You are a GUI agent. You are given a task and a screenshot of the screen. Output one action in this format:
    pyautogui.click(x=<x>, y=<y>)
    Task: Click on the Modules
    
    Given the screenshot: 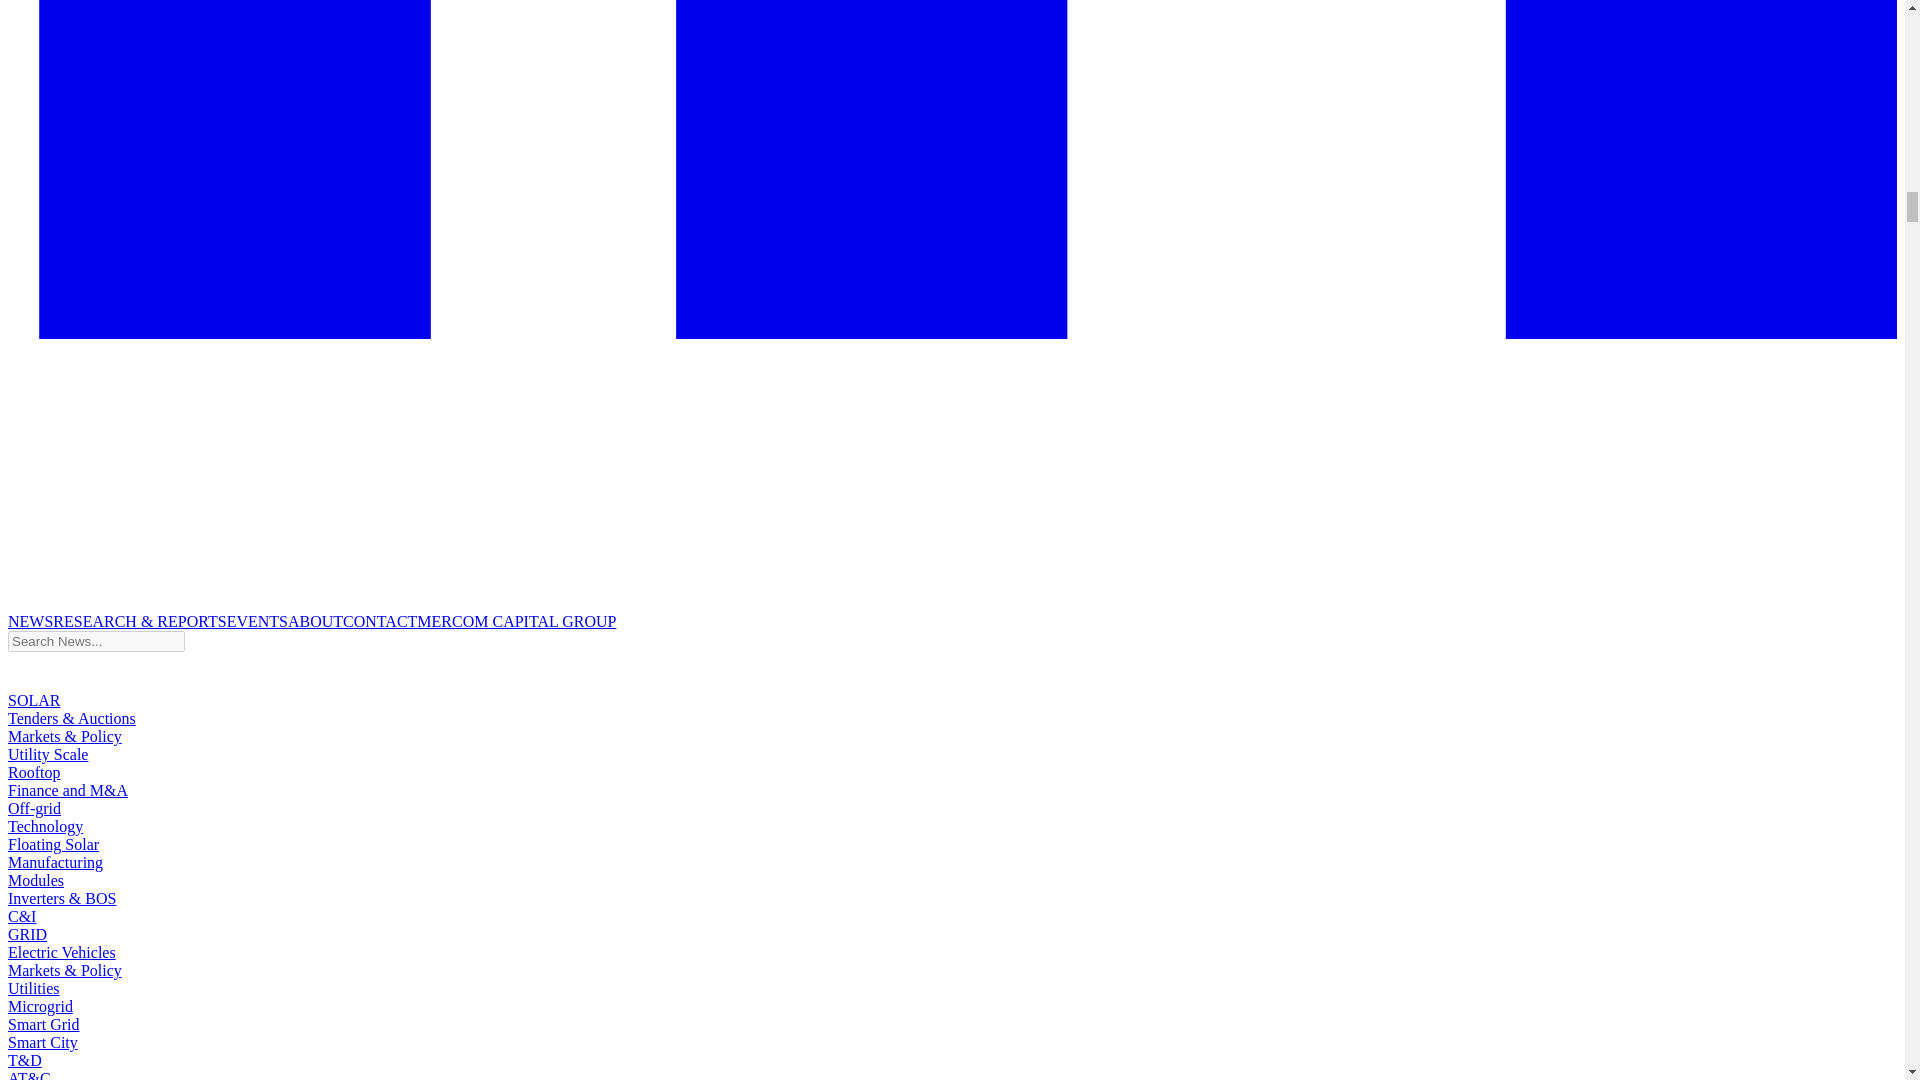 What is the action you would take?
    pyautogui.click(x=35, y=880)
    